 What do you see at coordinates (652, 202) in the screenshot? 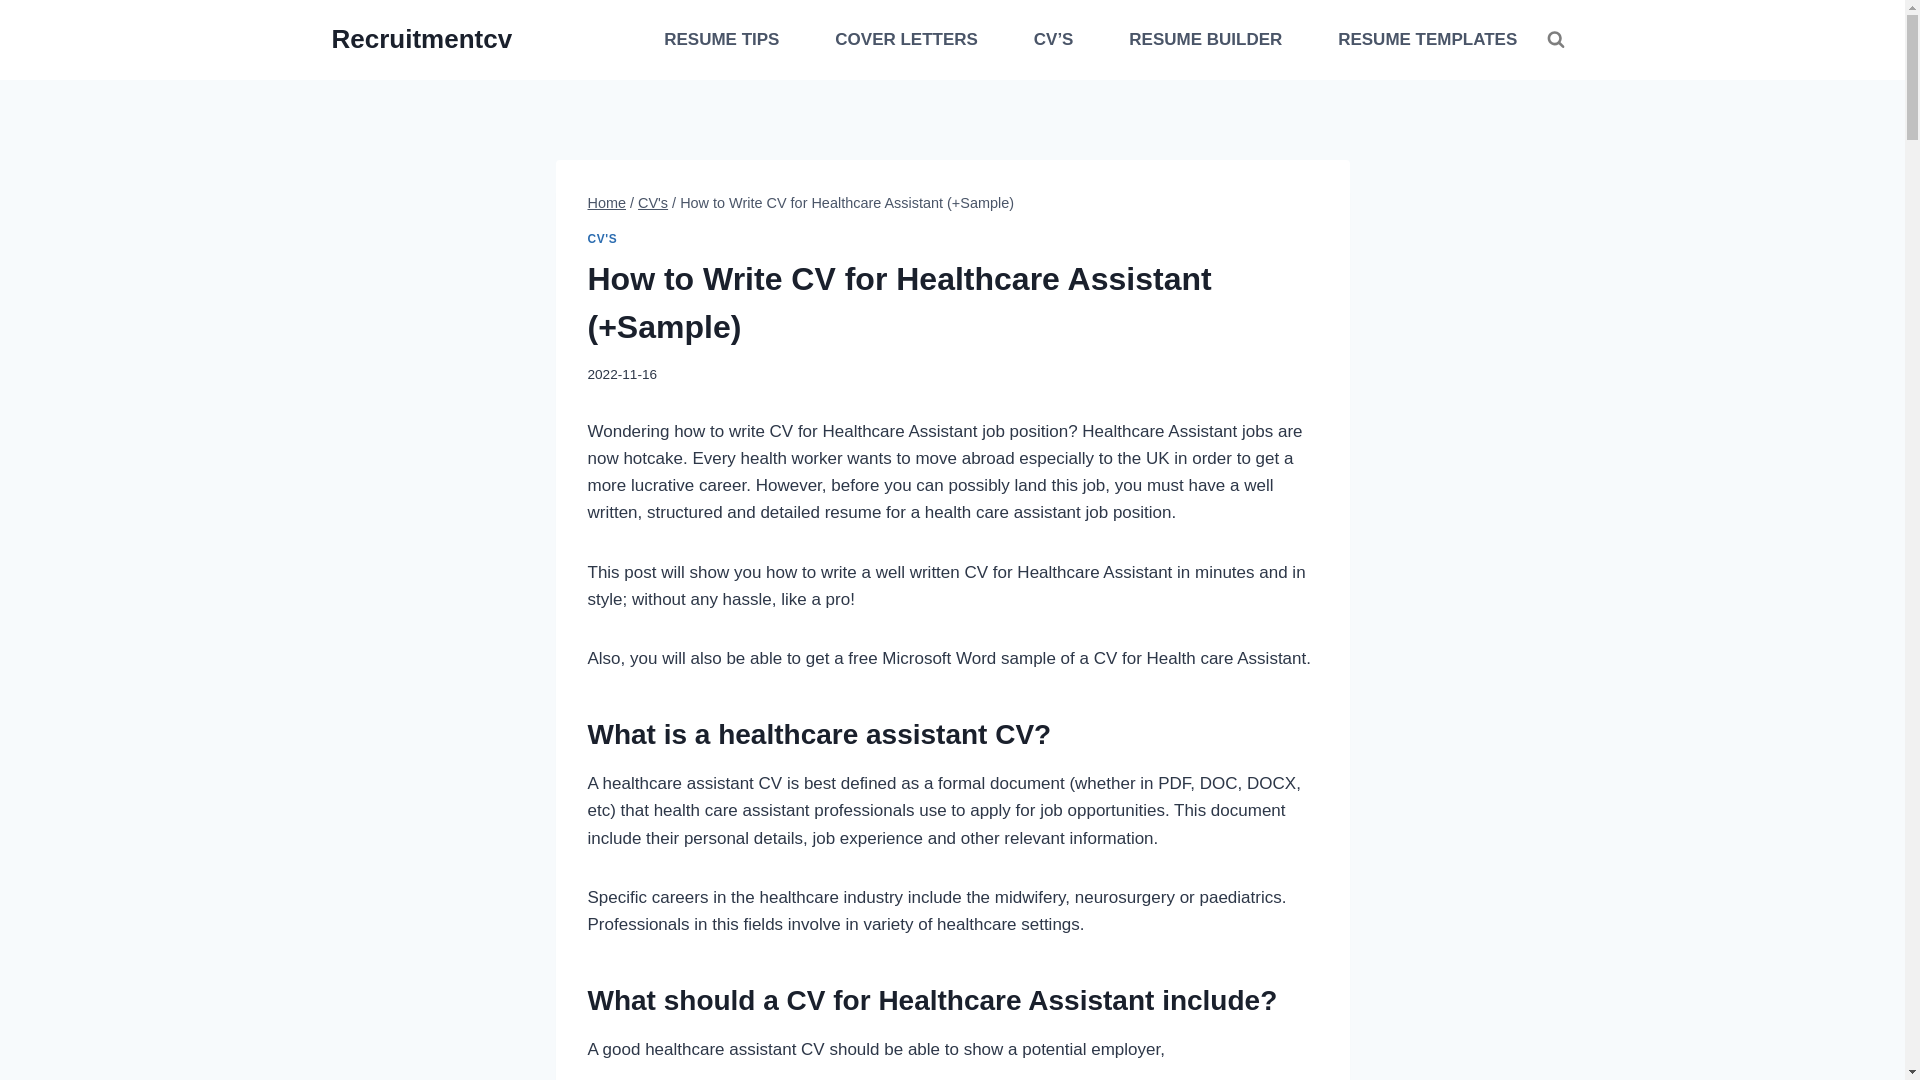
I see `CV's` at bounding box center [652, 202].